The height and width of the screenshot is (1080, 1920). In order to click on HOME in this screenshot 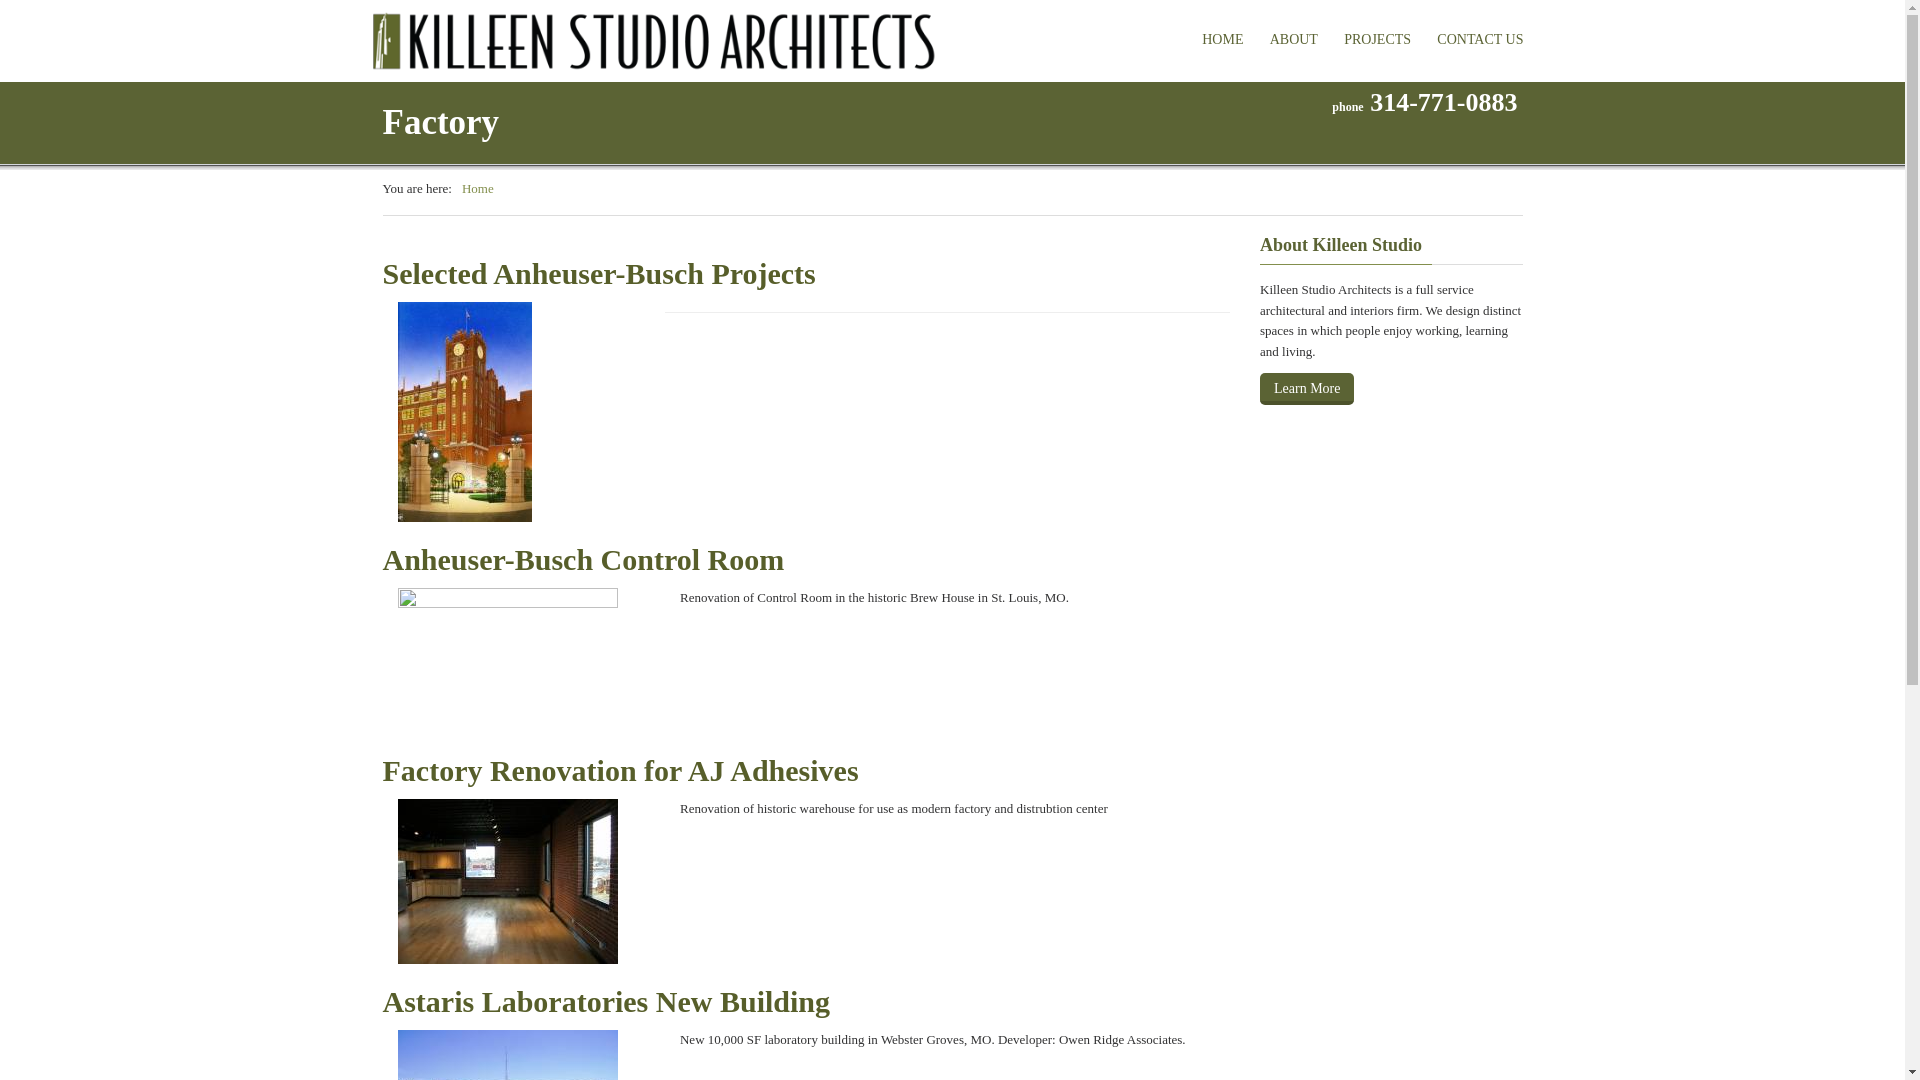, I will do `click(1222, 40)`.